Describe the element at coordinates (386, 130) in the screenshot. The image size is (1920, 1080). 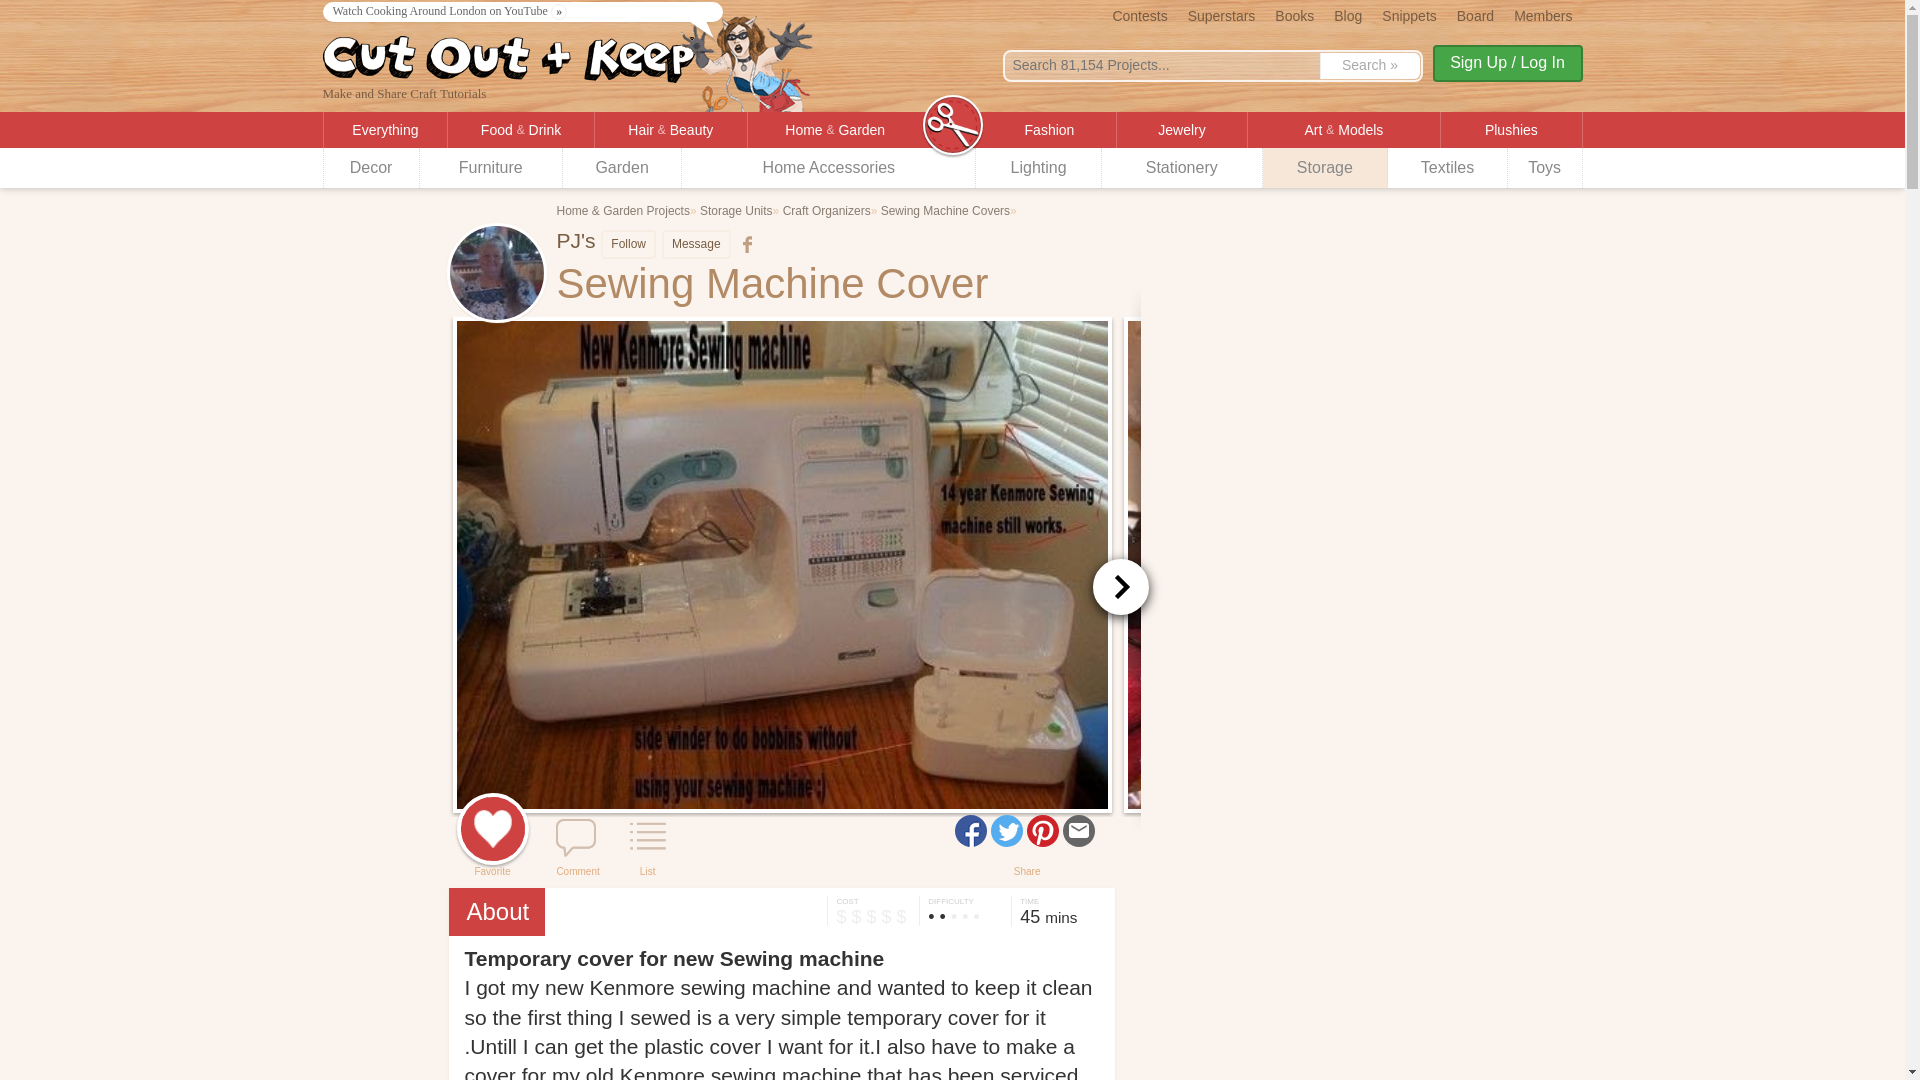
I see `Everything` at that location.